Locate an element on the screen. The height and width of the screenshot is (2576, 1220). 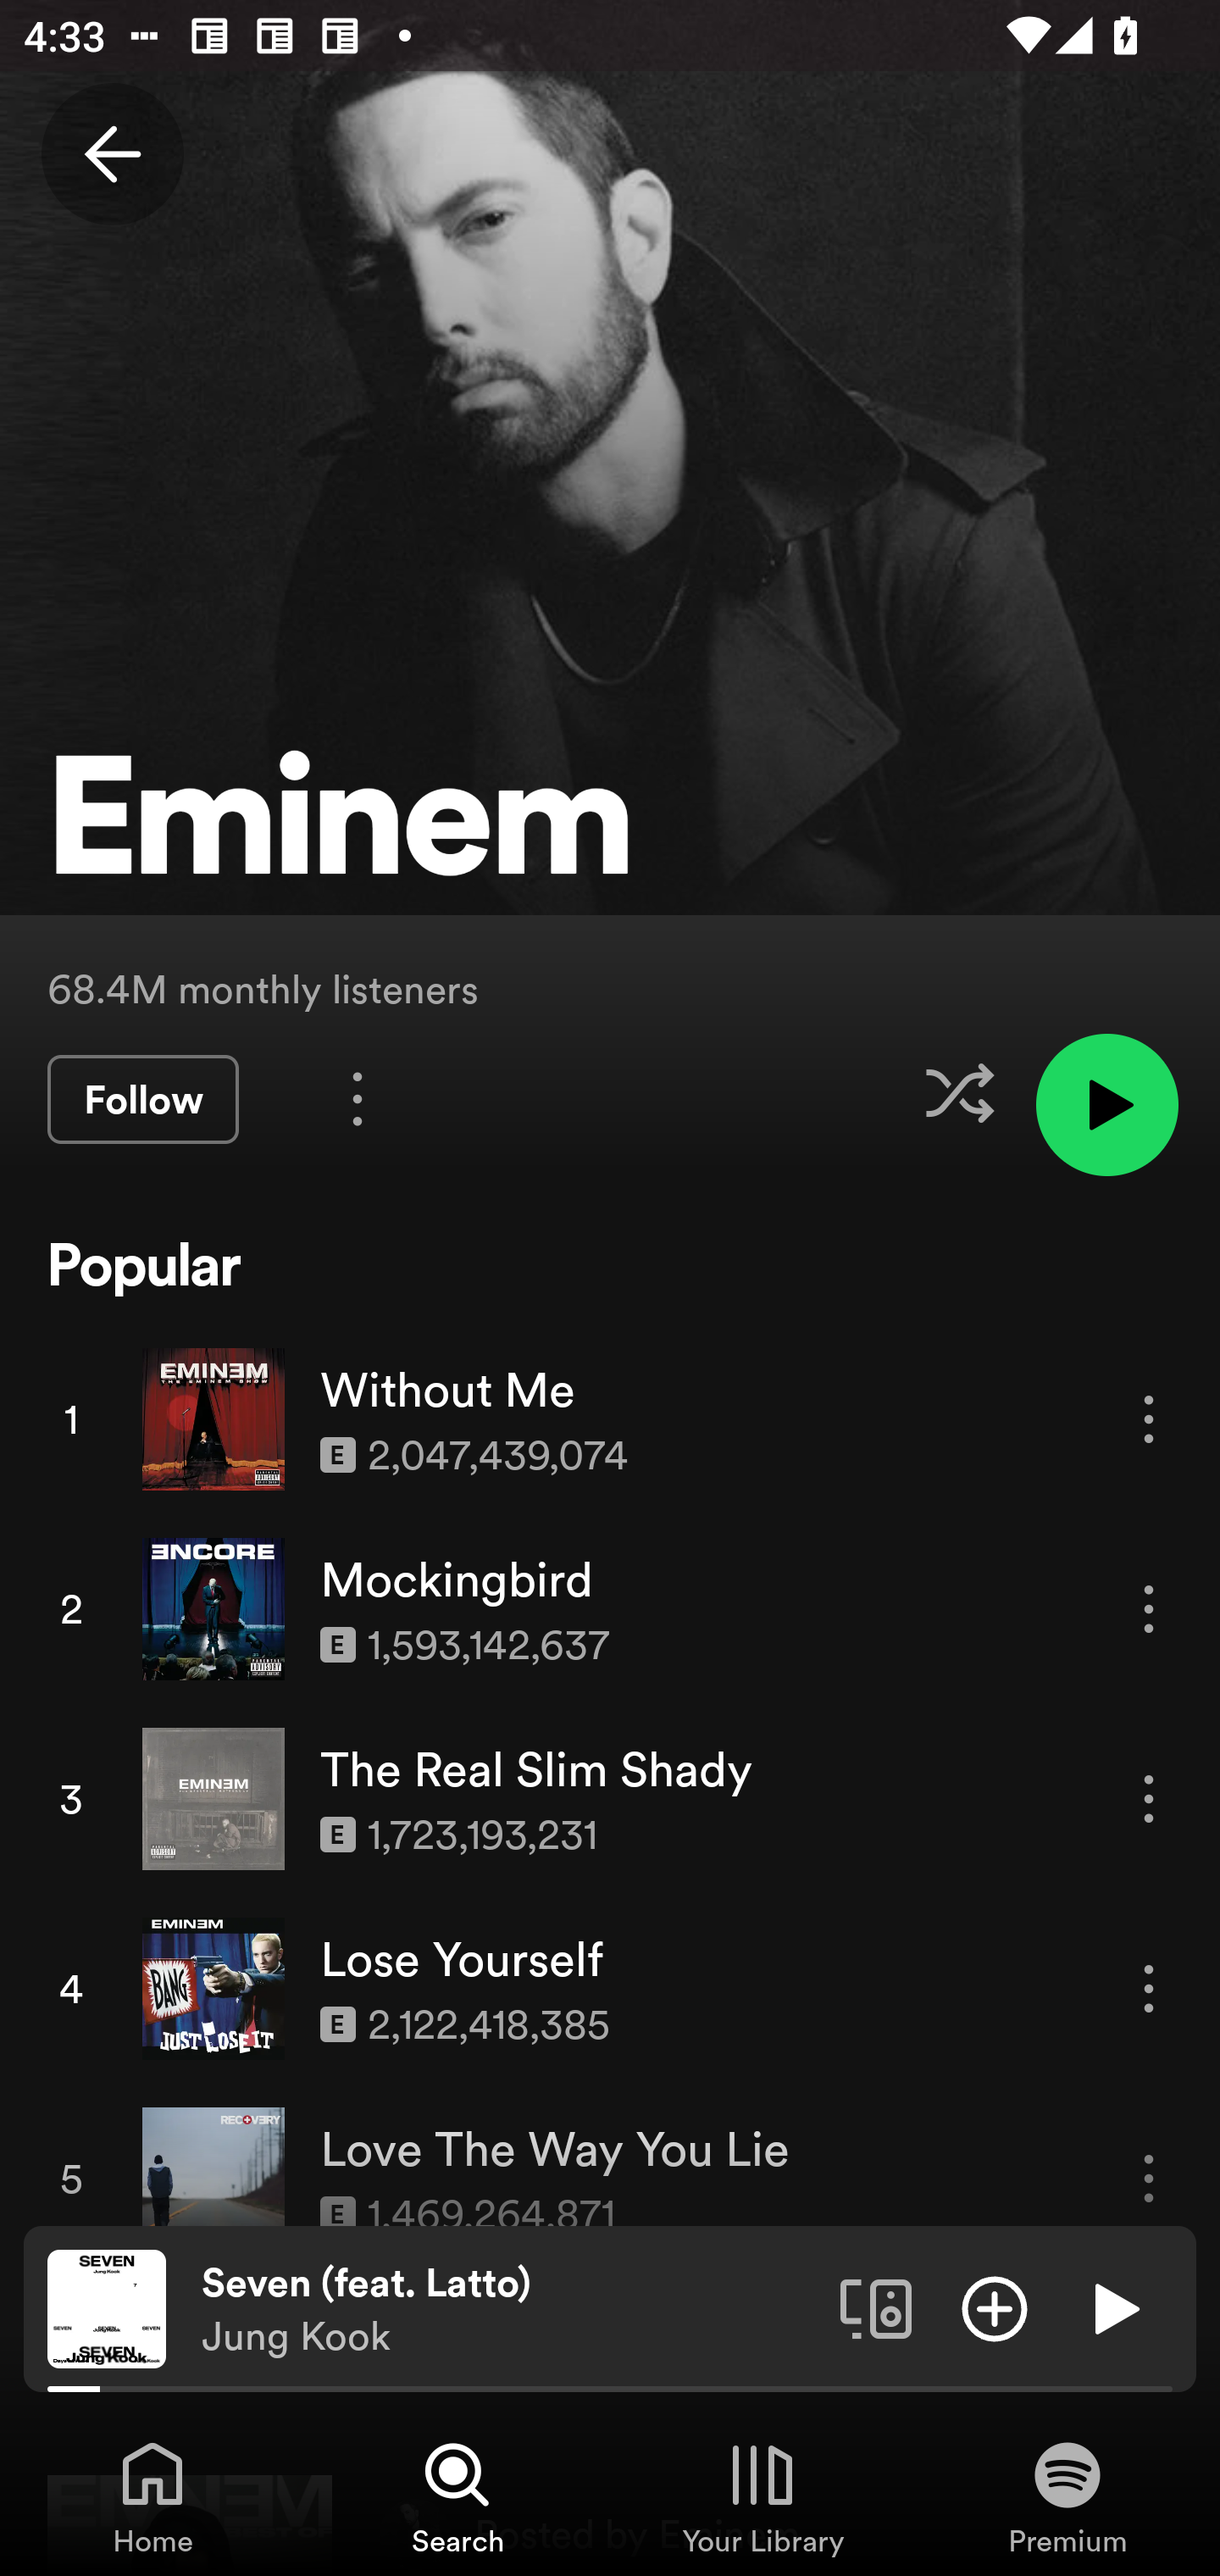
More options for song The Real Slim Shady is located at coordinates (1149, 1799).